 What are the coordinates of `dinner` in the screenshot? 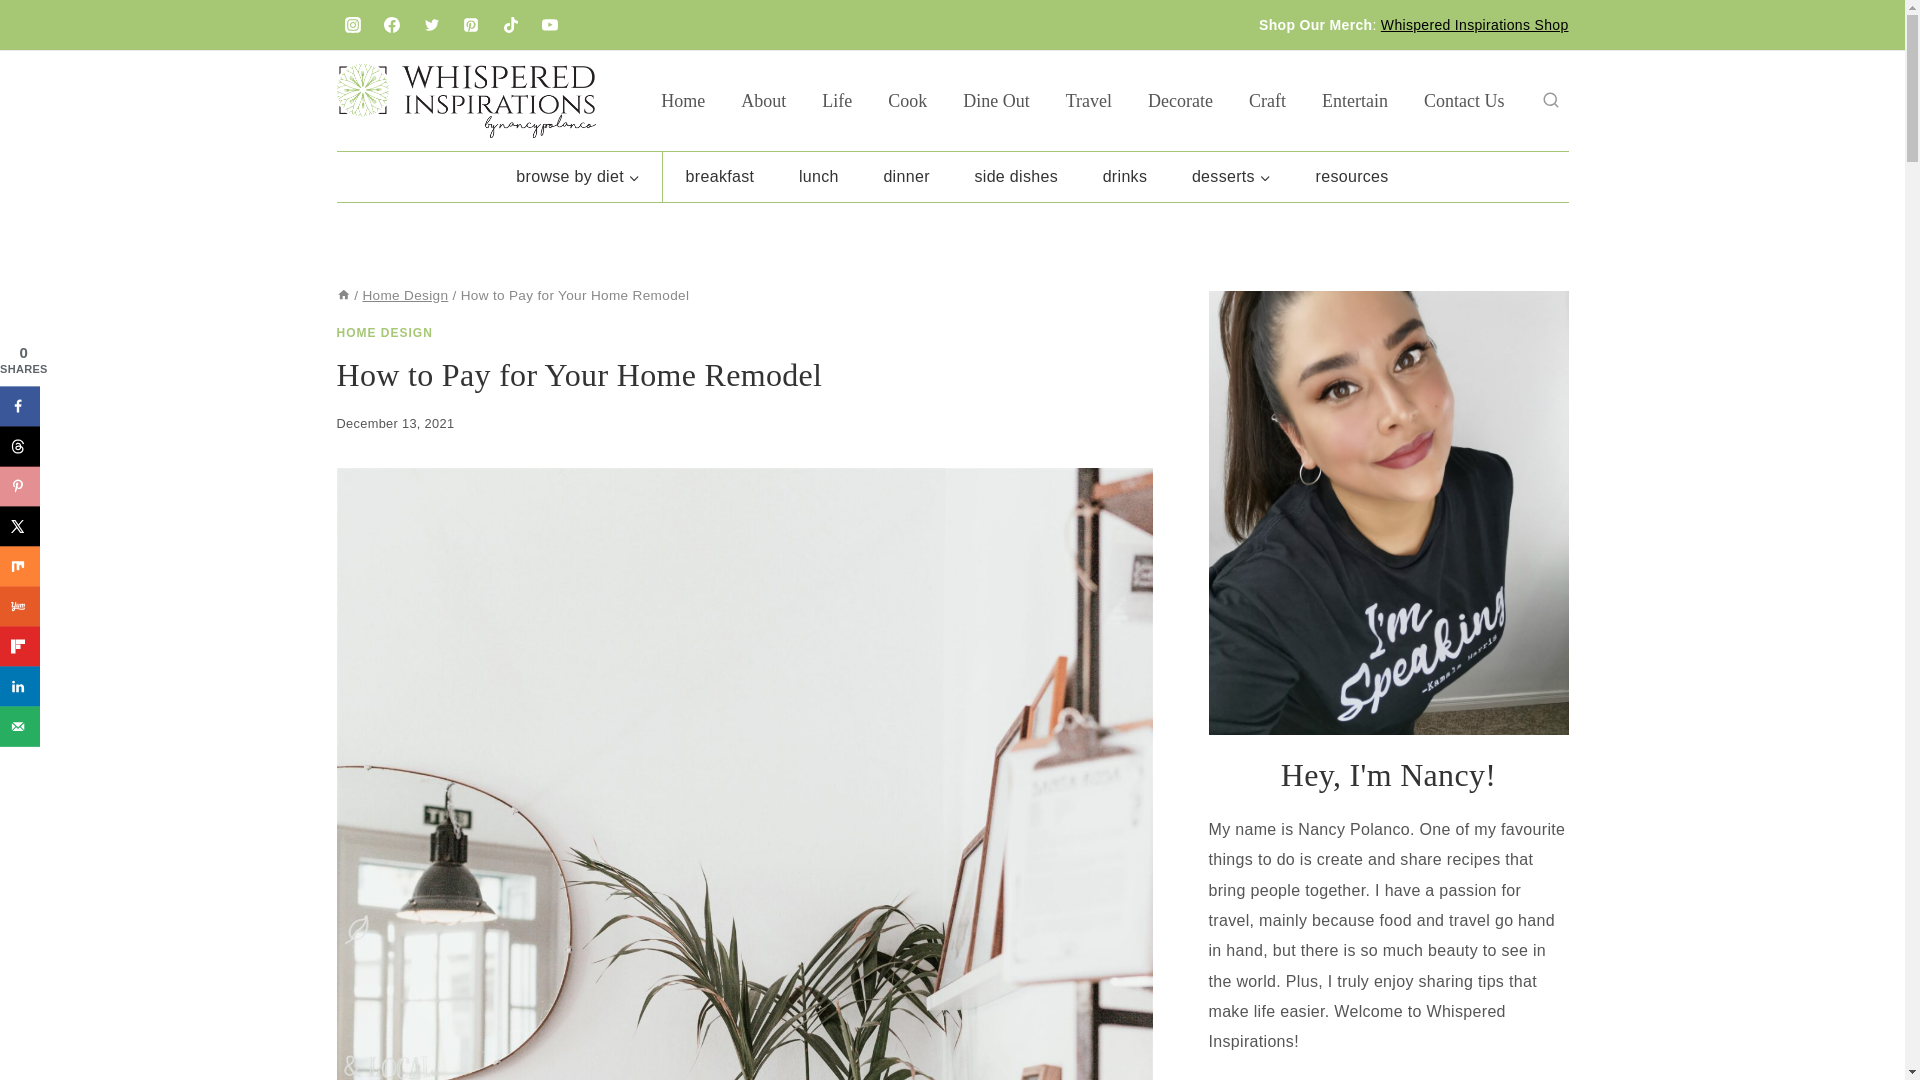 It's located at (906, 176).